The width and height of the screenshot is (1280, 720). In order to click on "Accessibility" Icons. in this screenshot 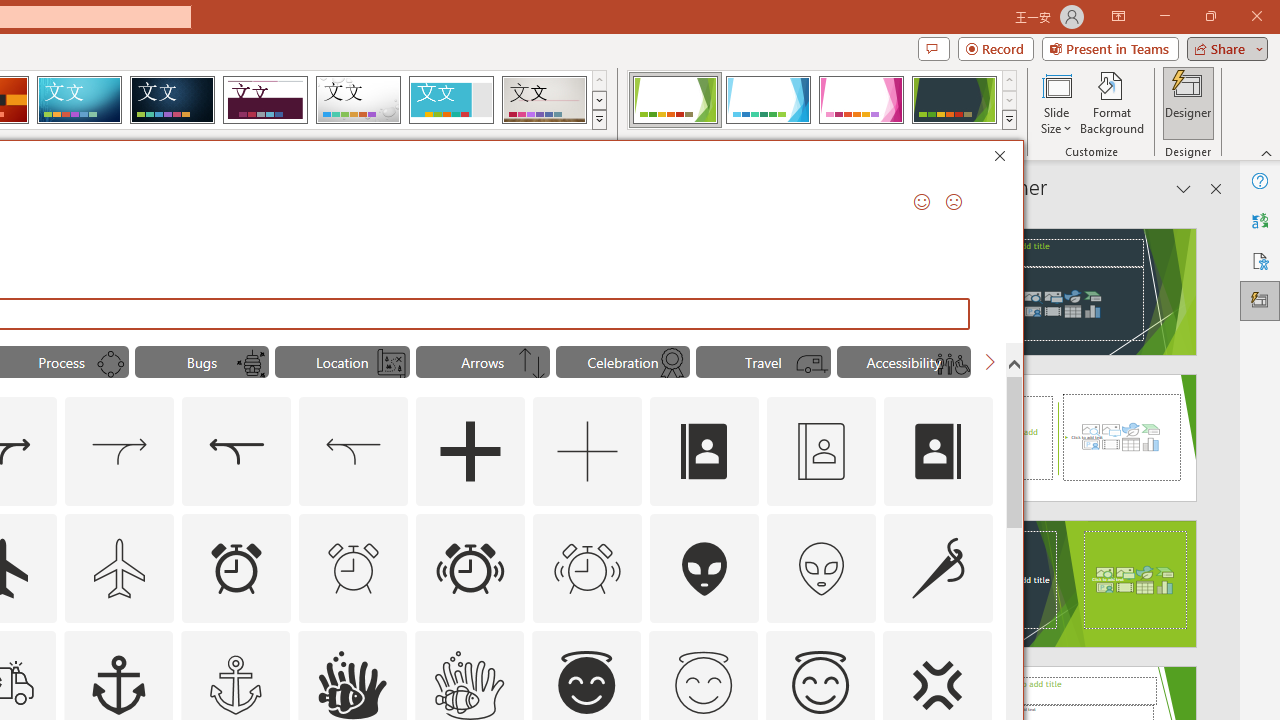, I will do `click(904, 362)`.